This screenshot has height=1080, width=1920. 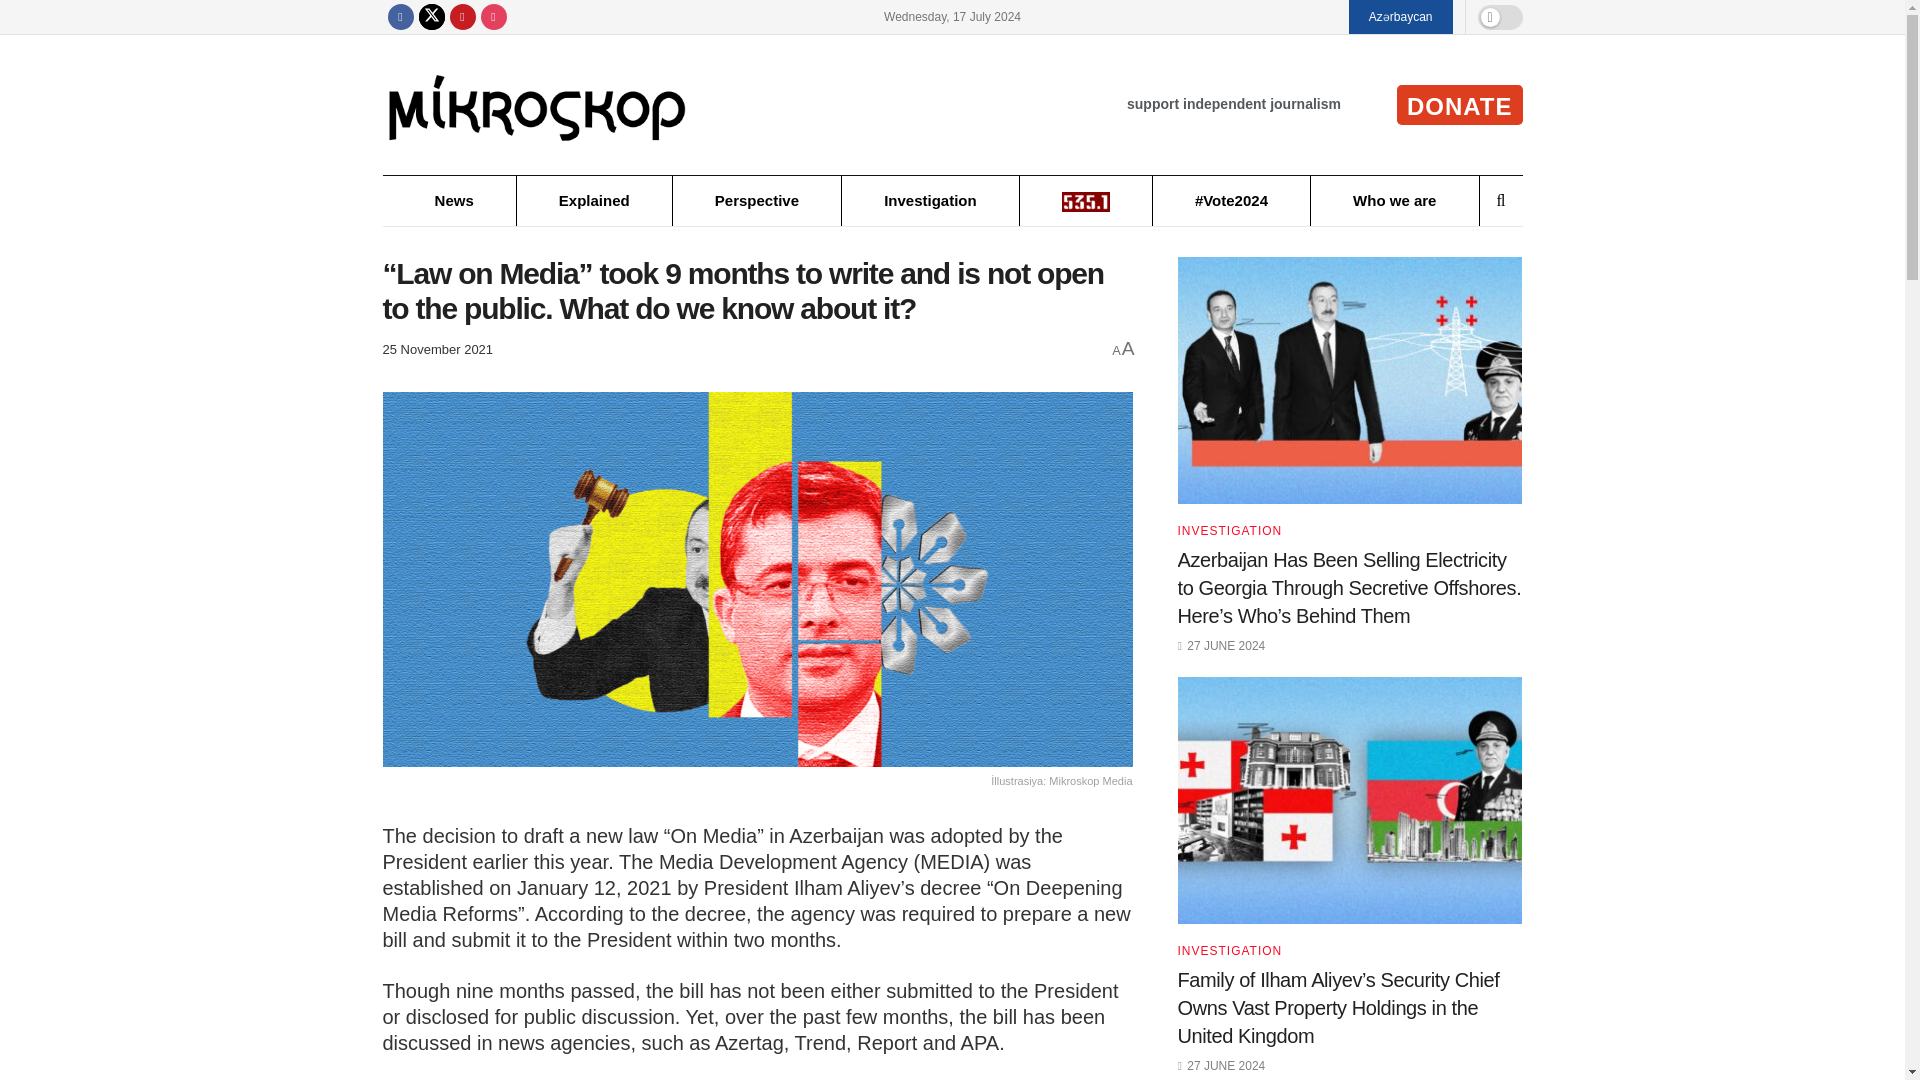 What do you see at coordinates (930, 200) in the screenshot?
I see `Investigation` at bounding box center [930, 200].